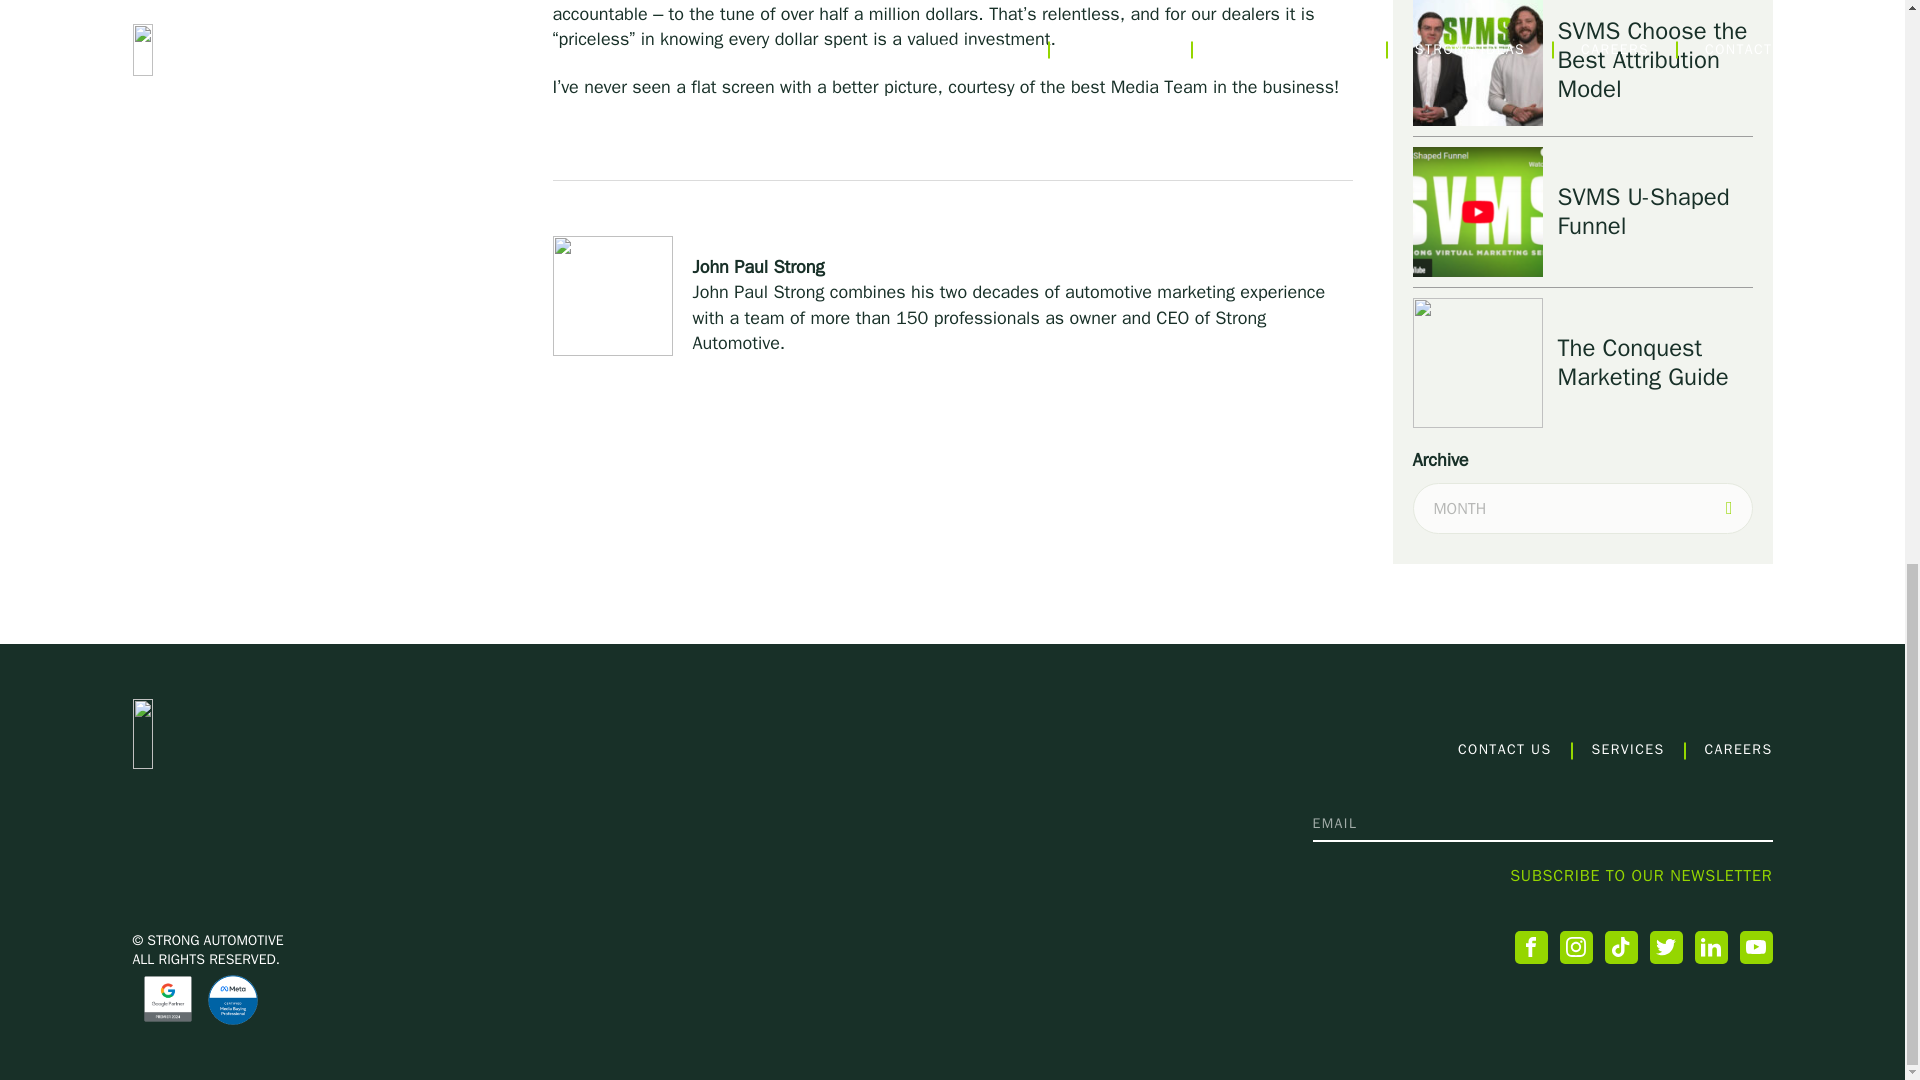  I want to click on Facebook, so click(1530, 947).